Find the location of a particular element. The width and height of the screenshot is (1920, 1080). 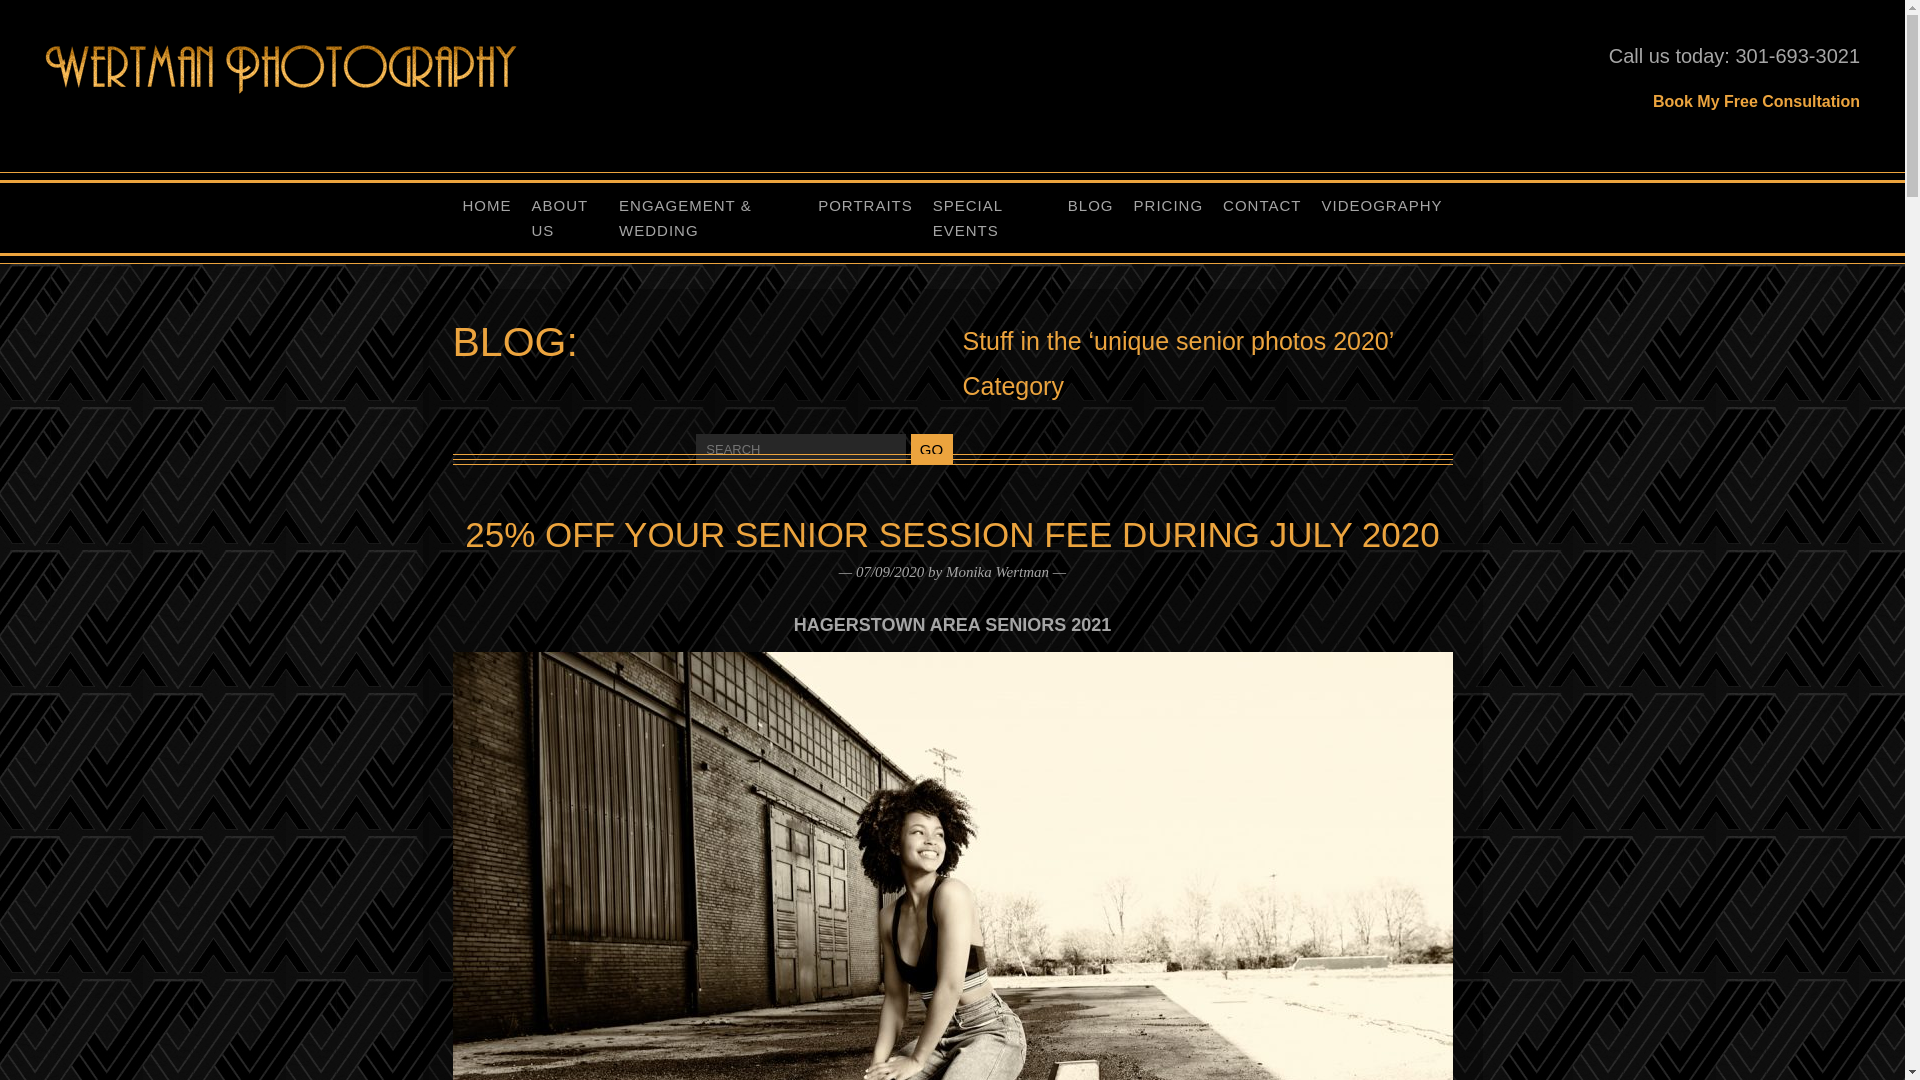

VIDEOGRAPHY is located at coordinates (1381, 204).